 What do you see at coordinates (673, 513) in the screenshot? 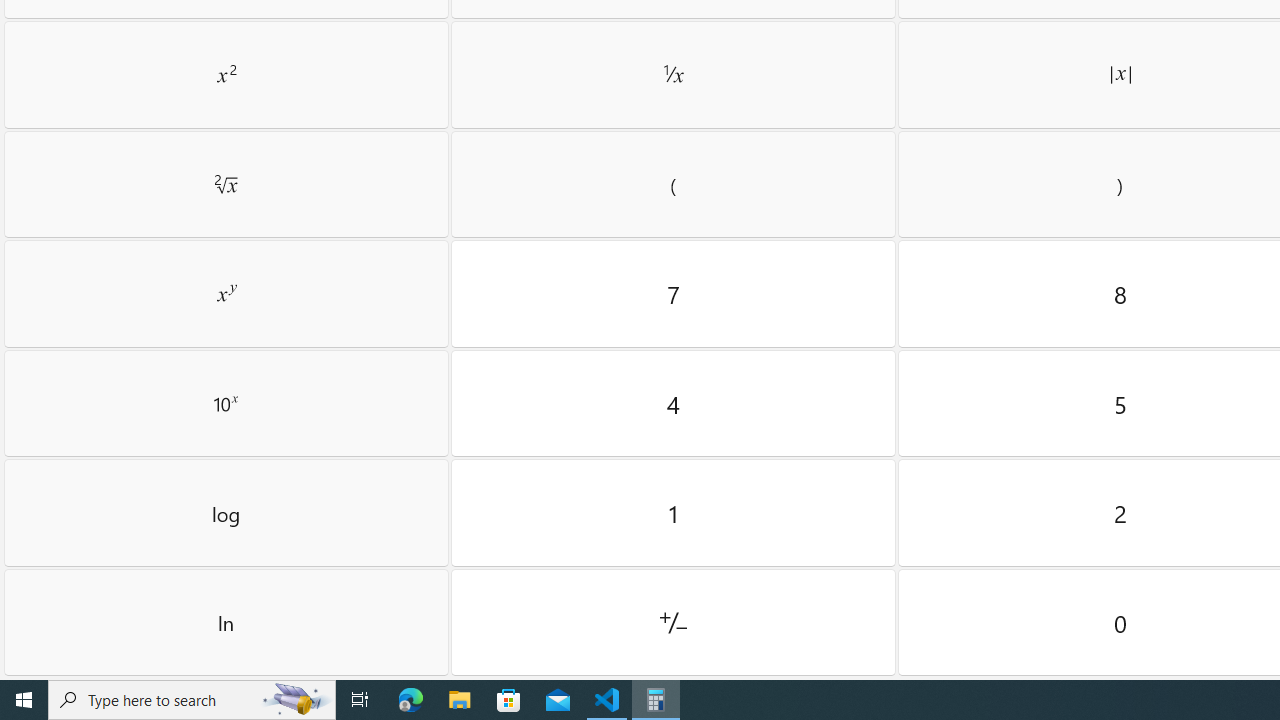
I see `One` at bounding box center [673, 513].